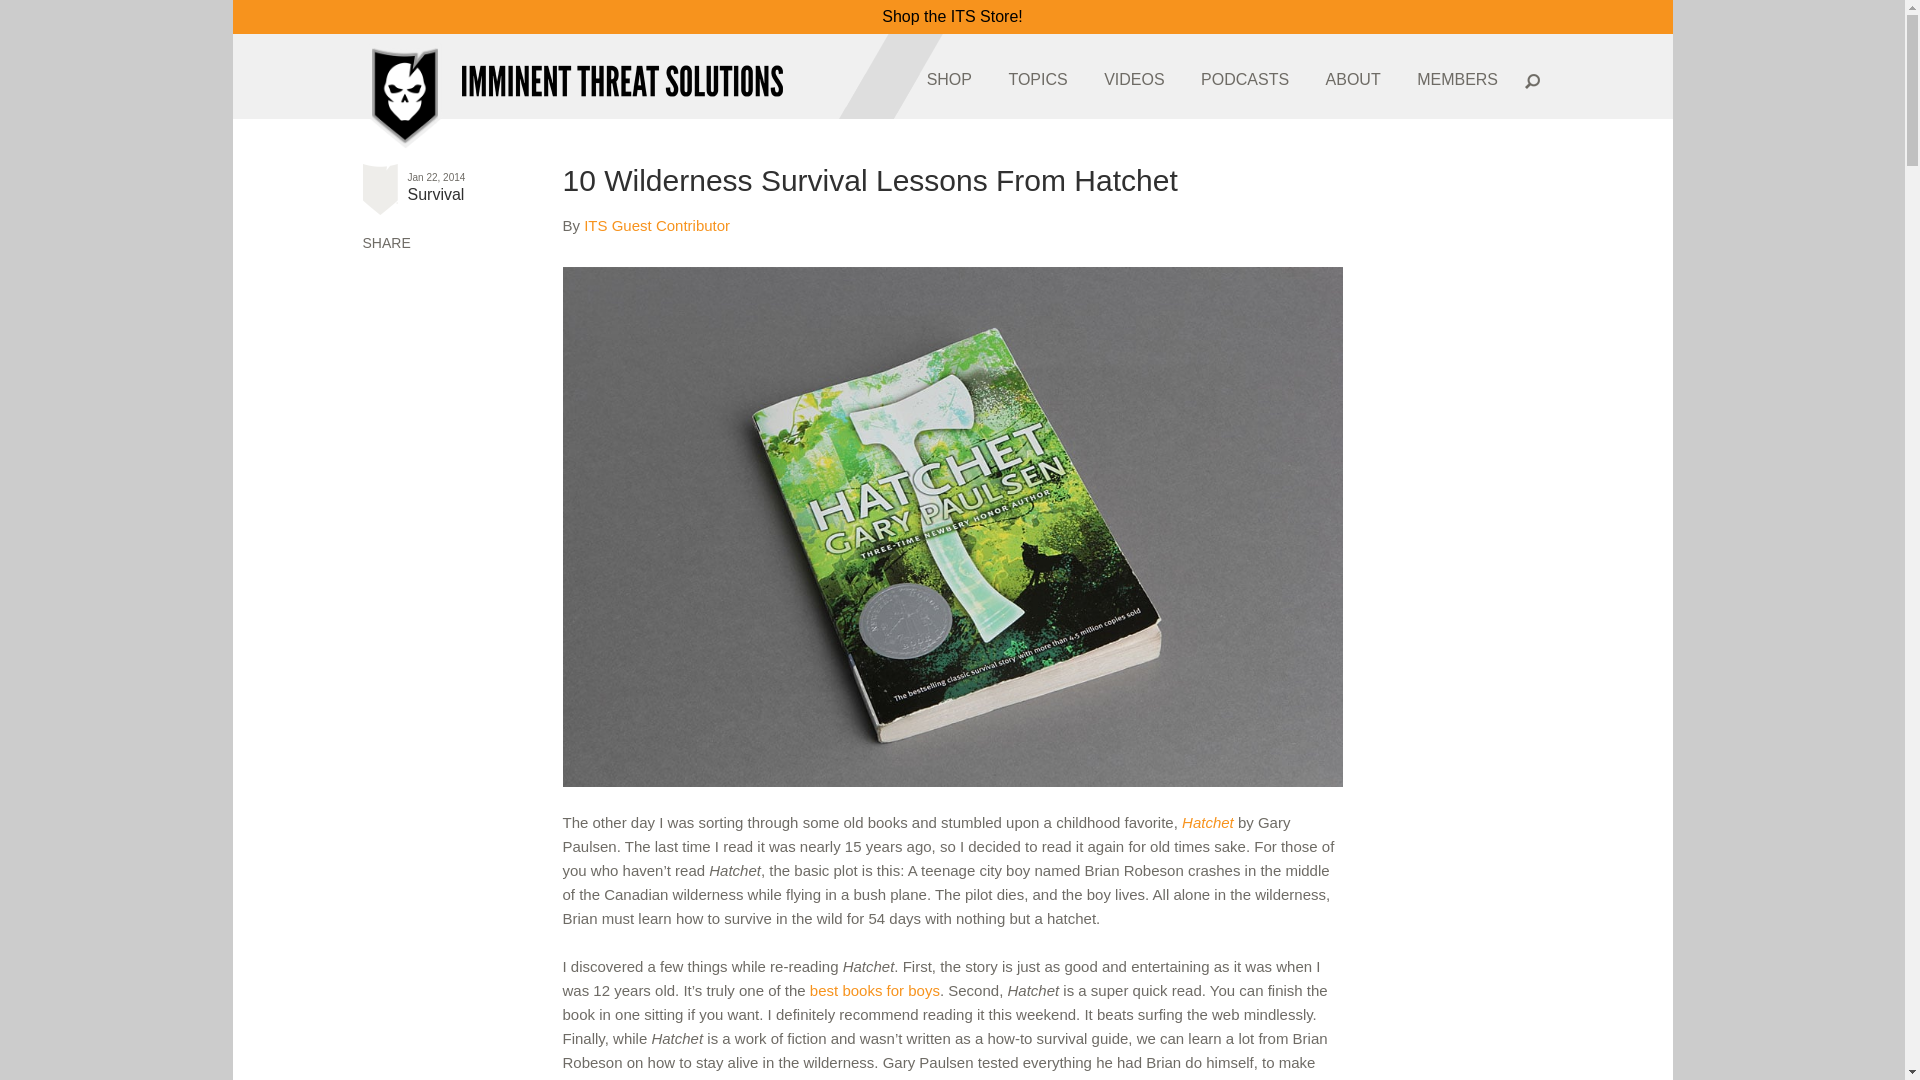 This screenshot has height=1080, width=1920. I want to click on TOPICS, so click(1038, 80).